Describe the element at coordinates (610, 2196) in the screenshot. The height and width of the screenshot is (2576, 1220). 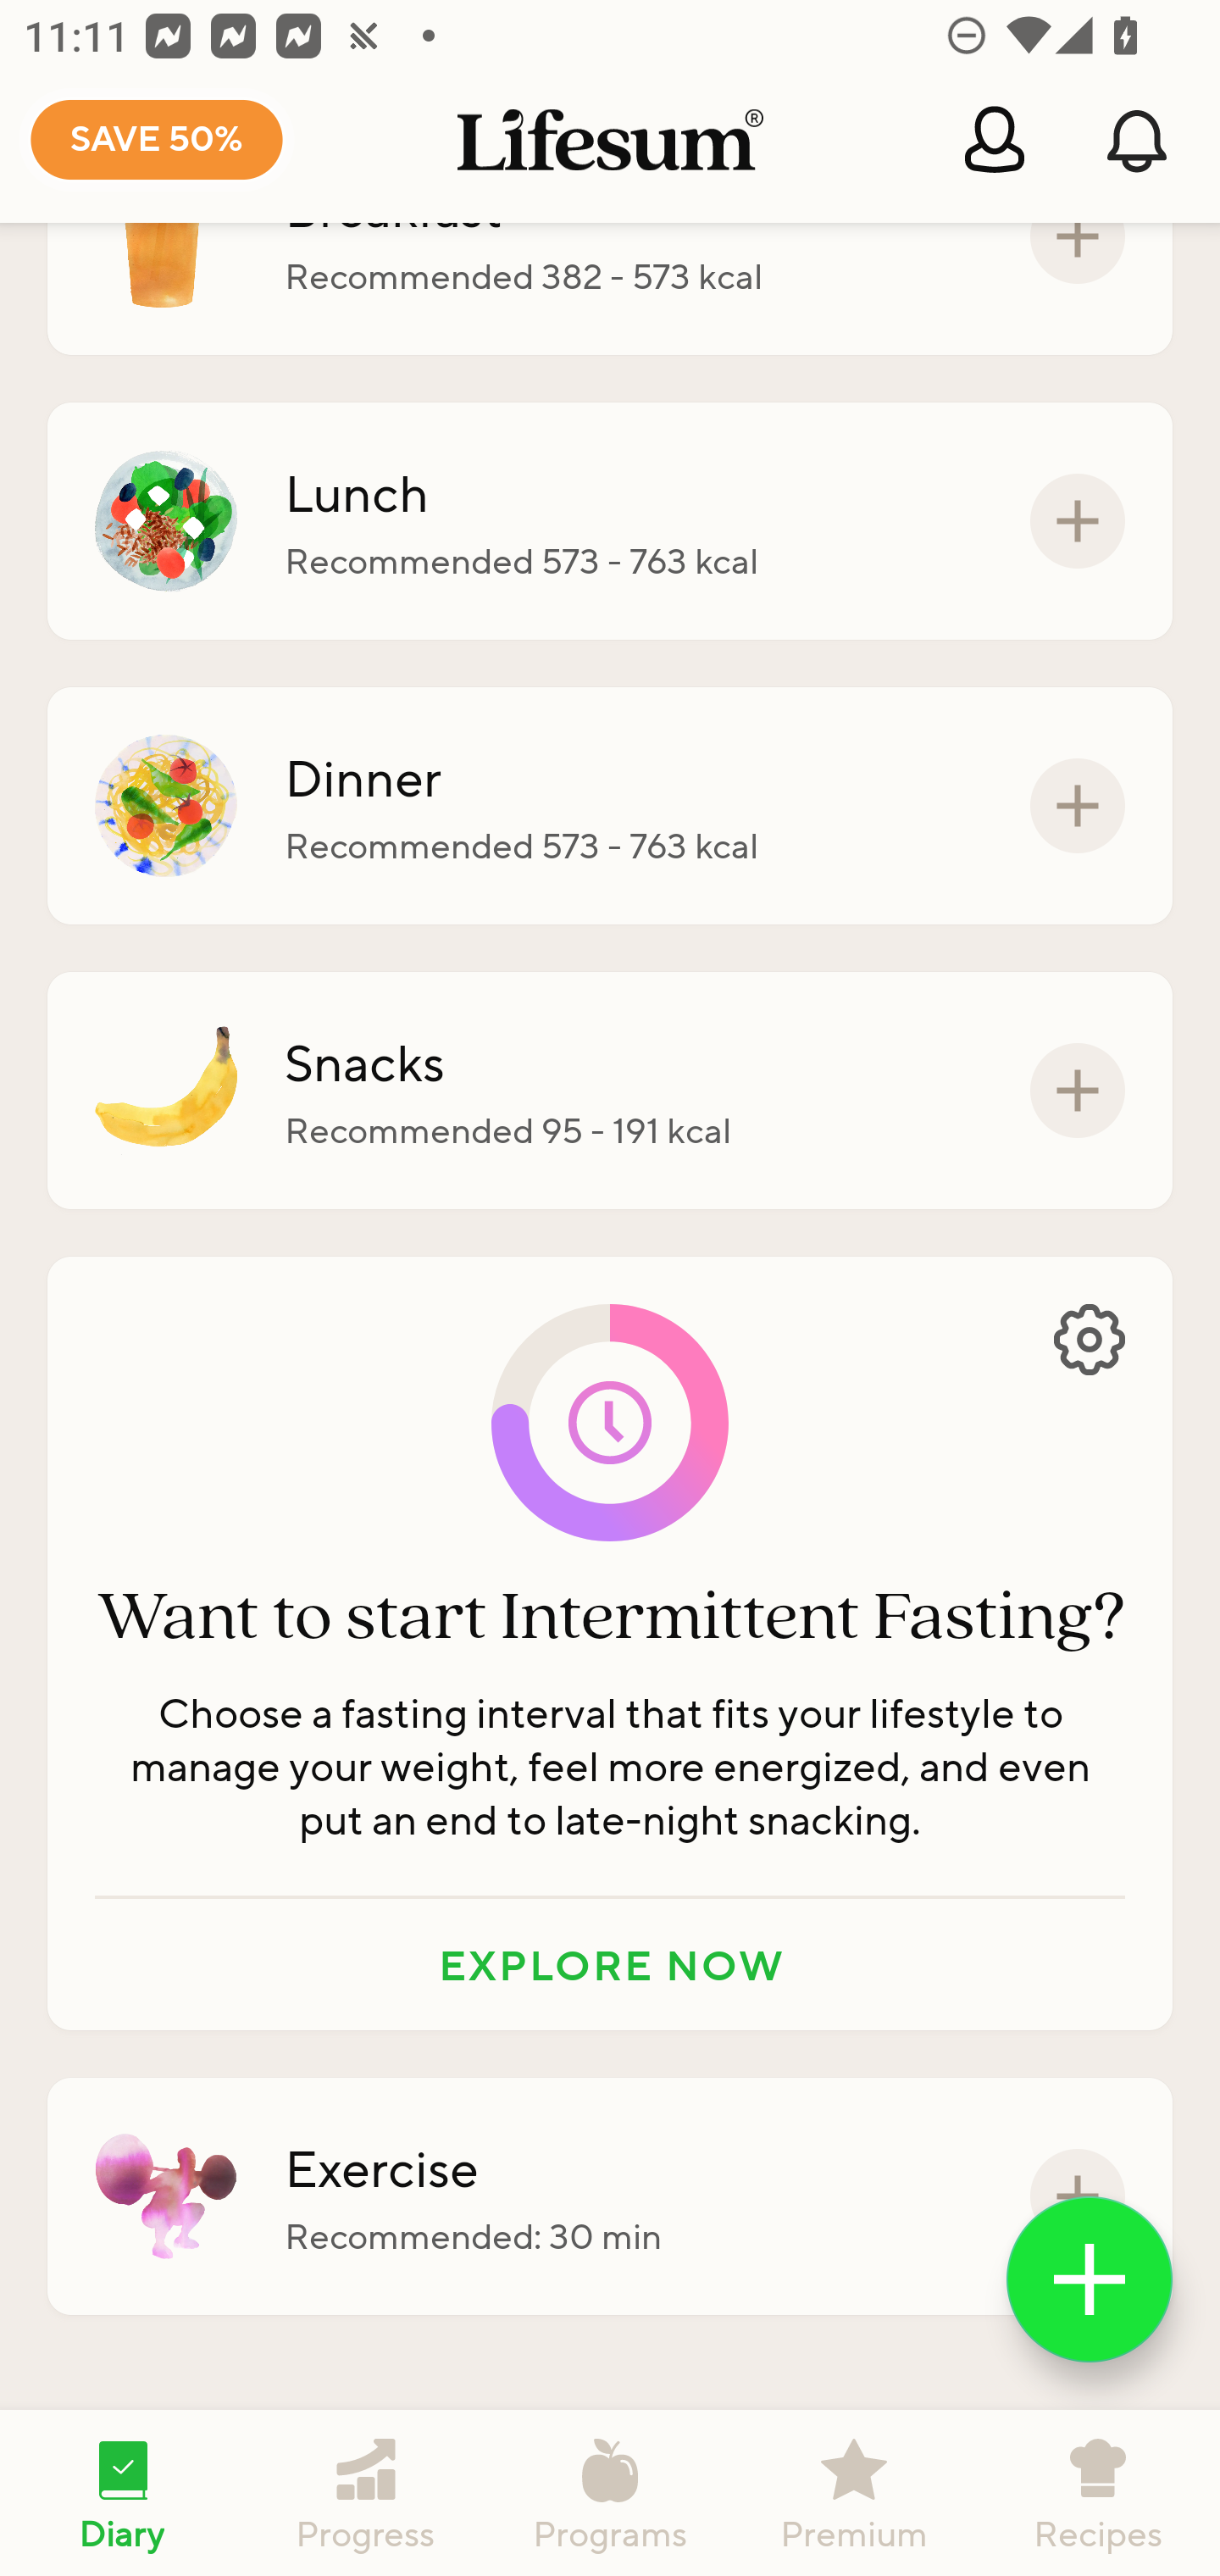
I see `Exercise Recommended: 30 min` at that location.